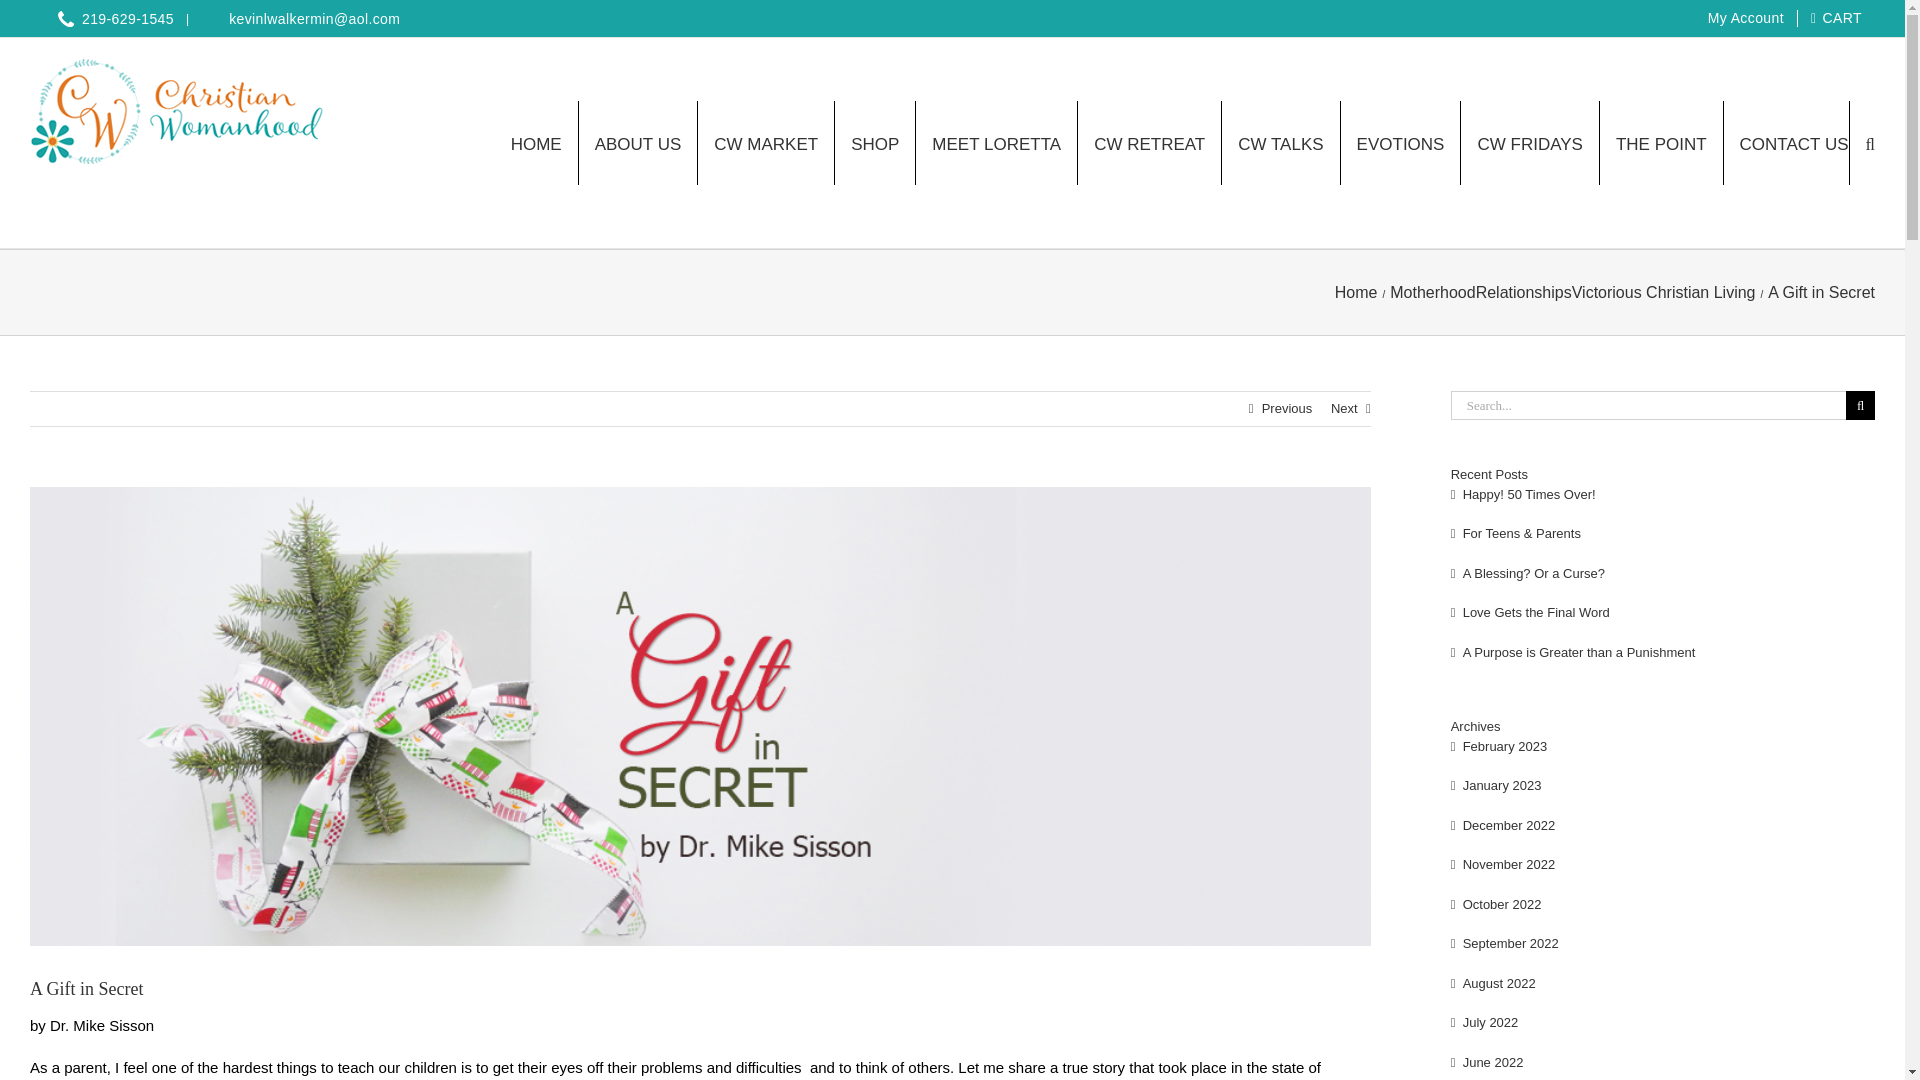 This screenshot has height=1080, width=1920. I want to click on CART, so click(1836, 18).